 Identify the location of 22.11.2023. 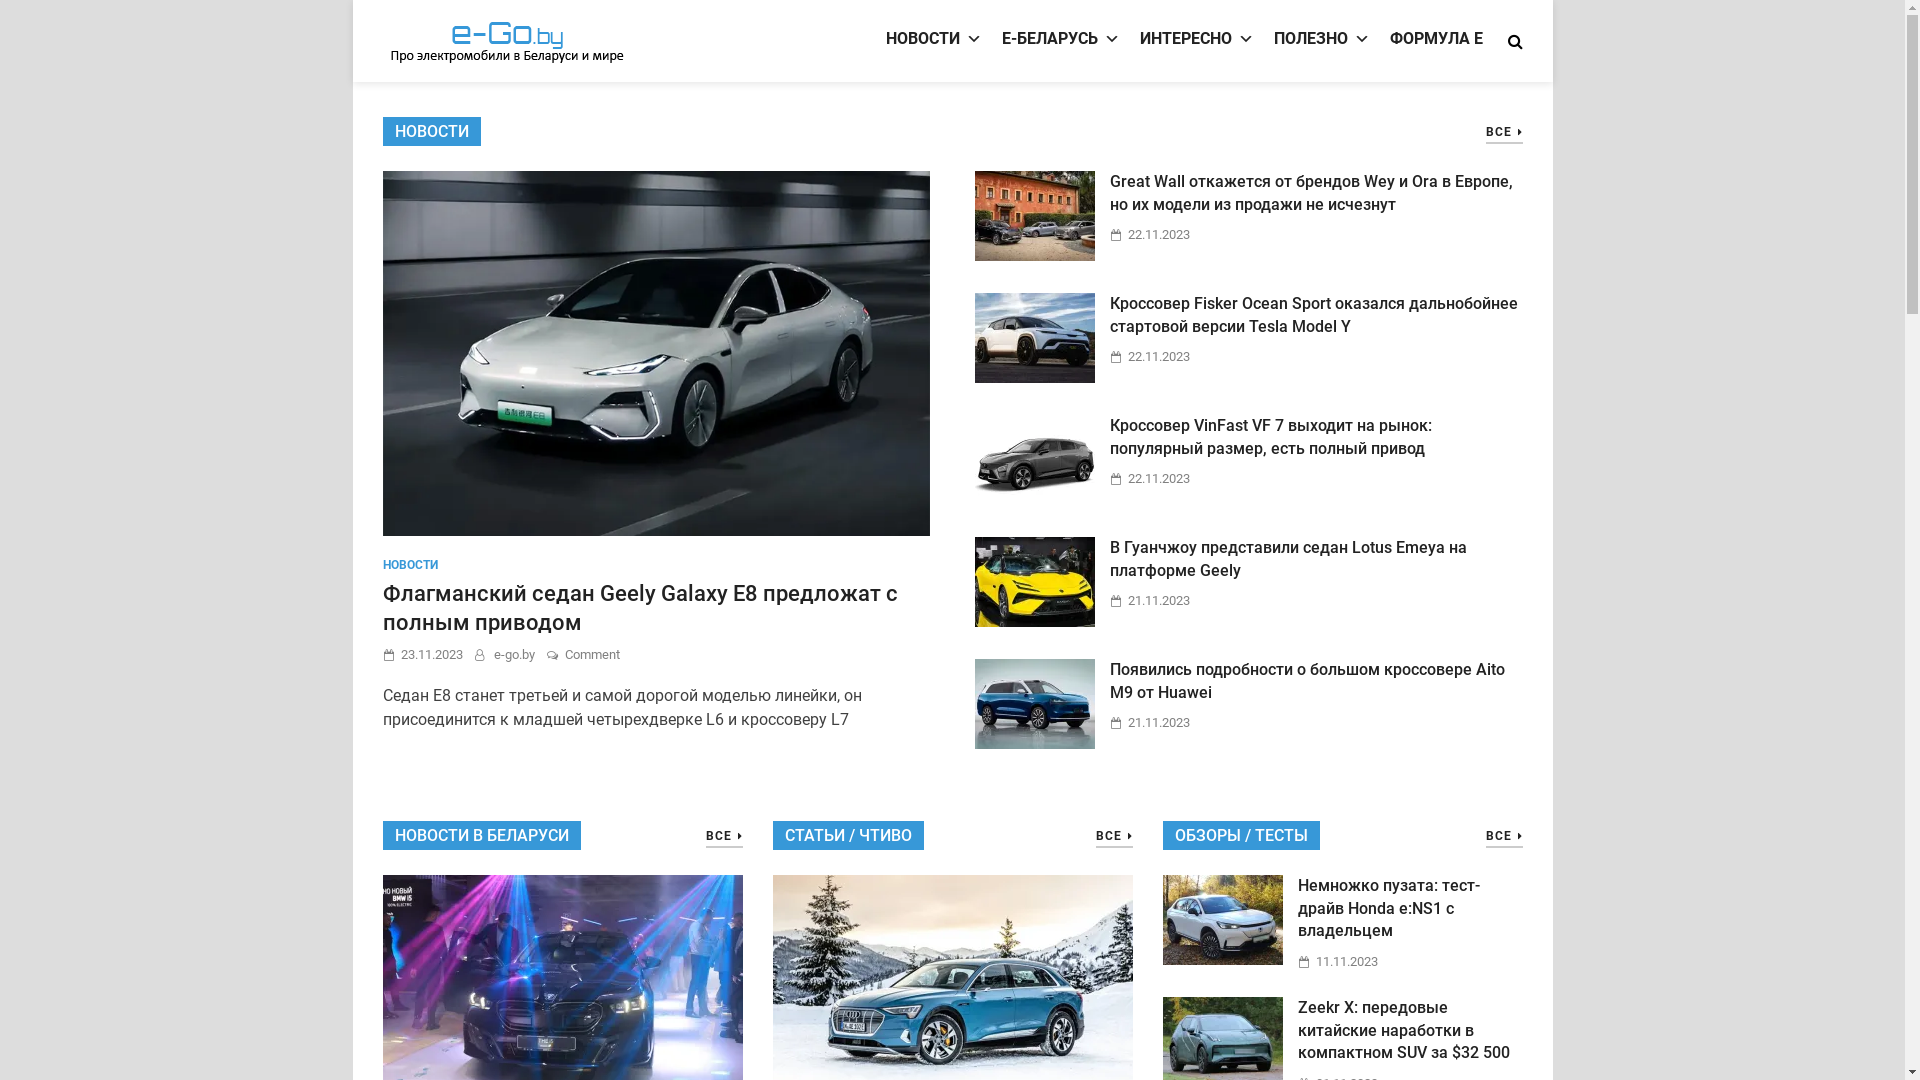
(1159, 478).